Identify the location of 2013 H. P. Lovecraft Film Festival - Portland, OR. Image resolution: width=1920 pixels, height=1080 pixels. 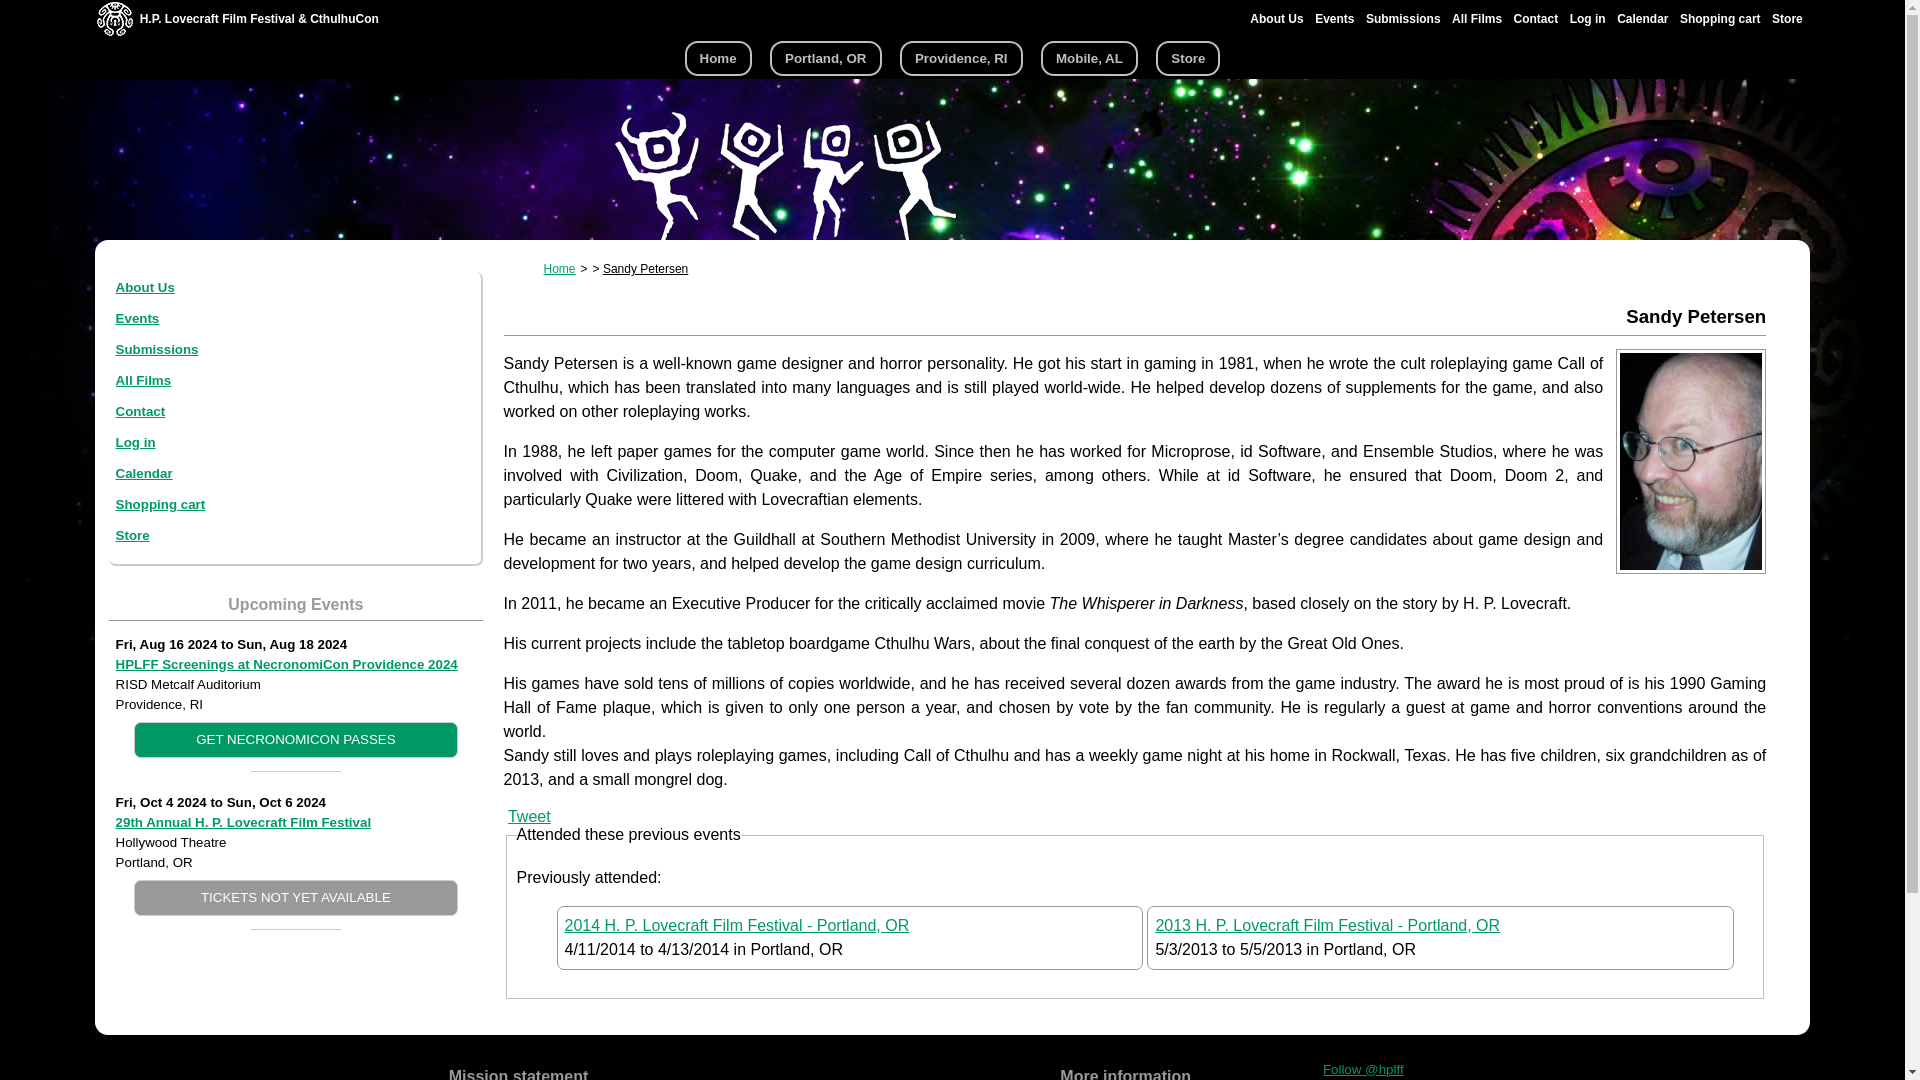
(1327, 925).